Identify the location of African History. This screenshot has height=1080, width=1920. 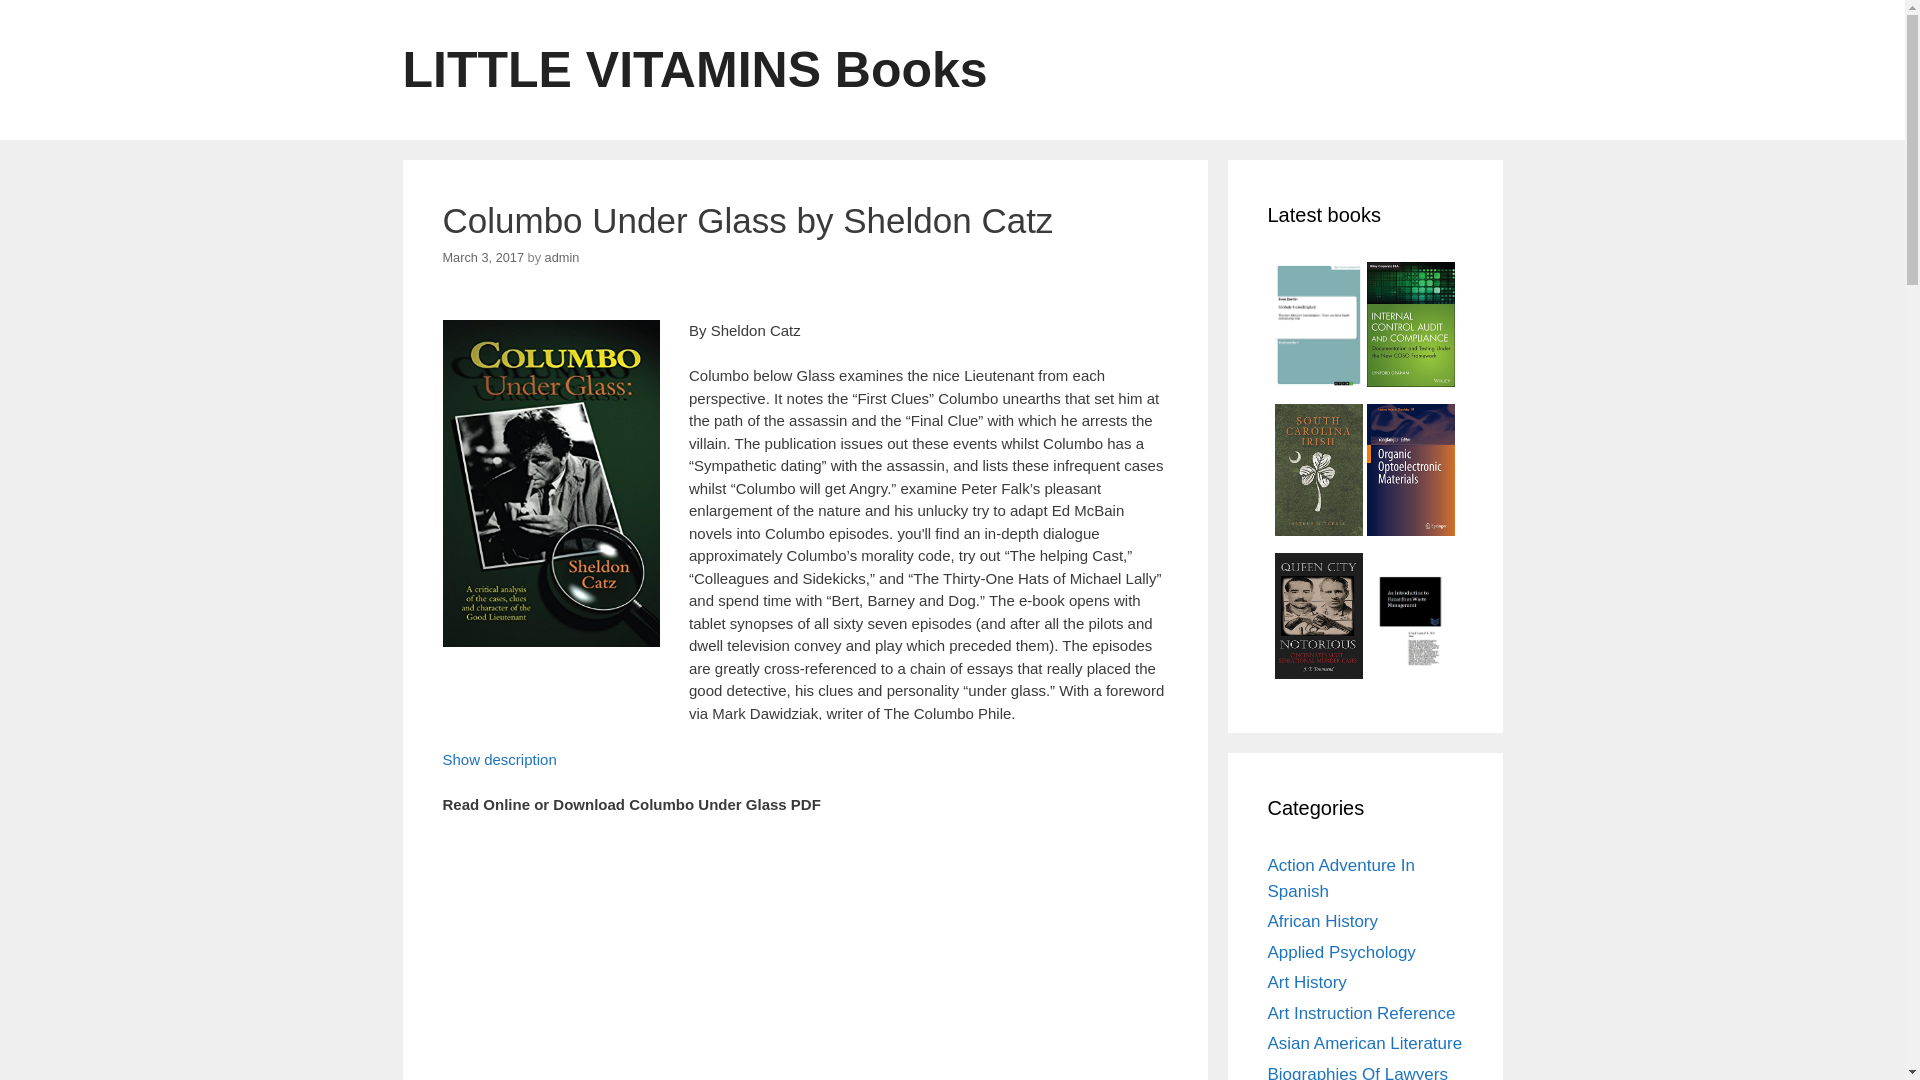
(1322, 920).